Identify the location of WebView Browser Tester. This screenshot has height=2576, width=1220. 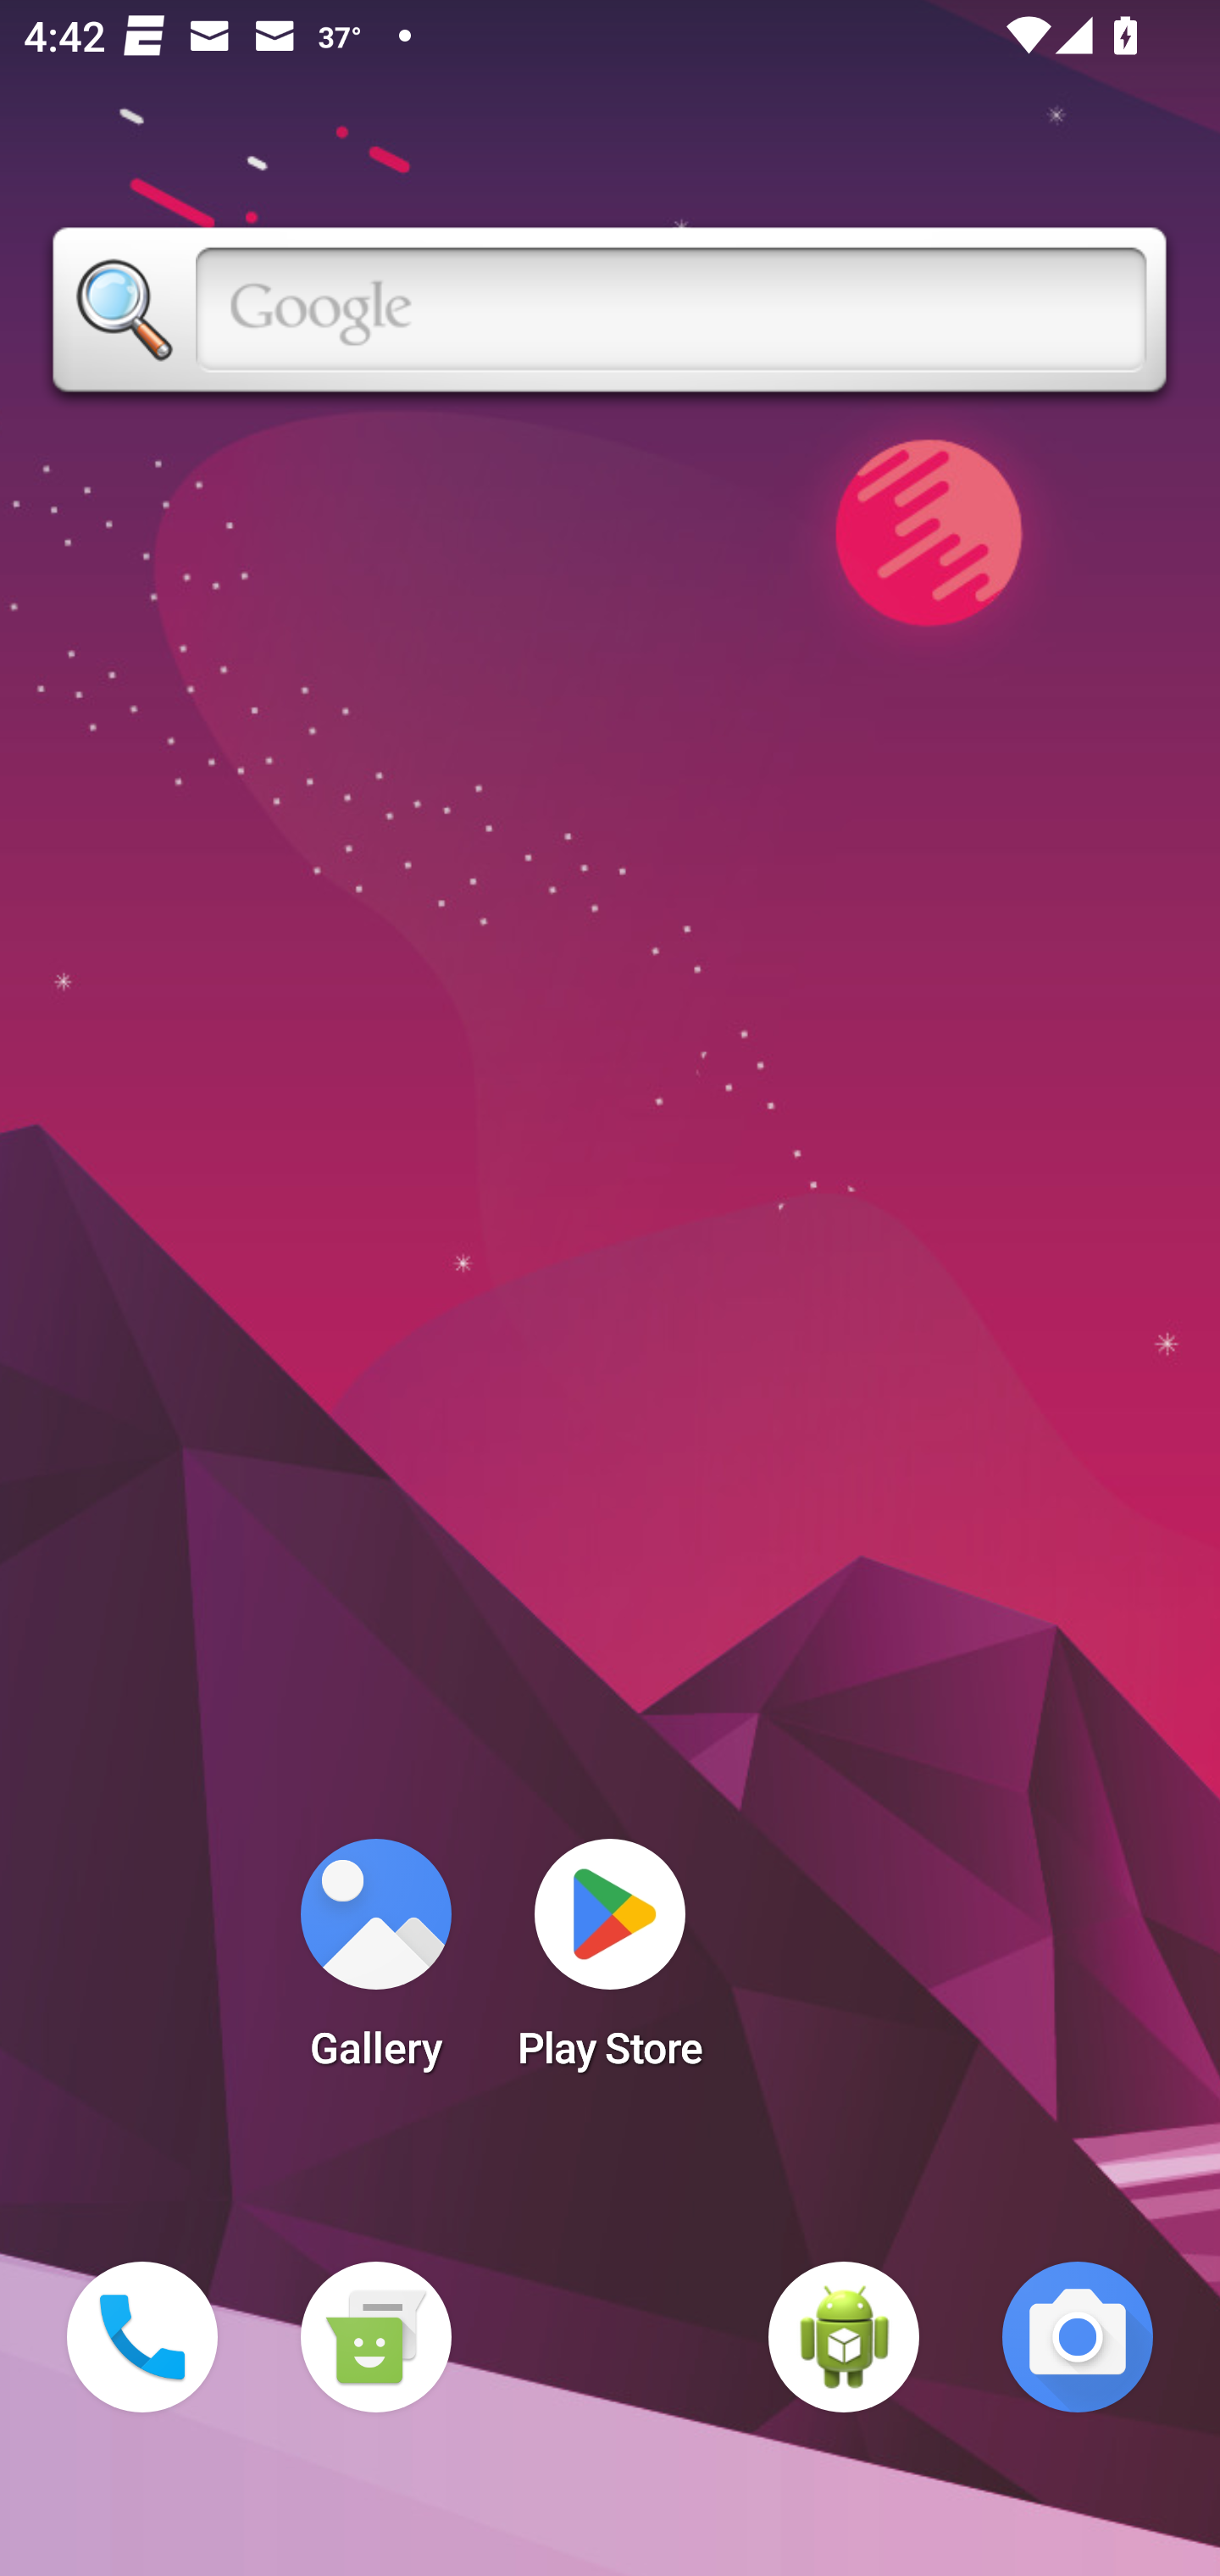
(844, 2337).